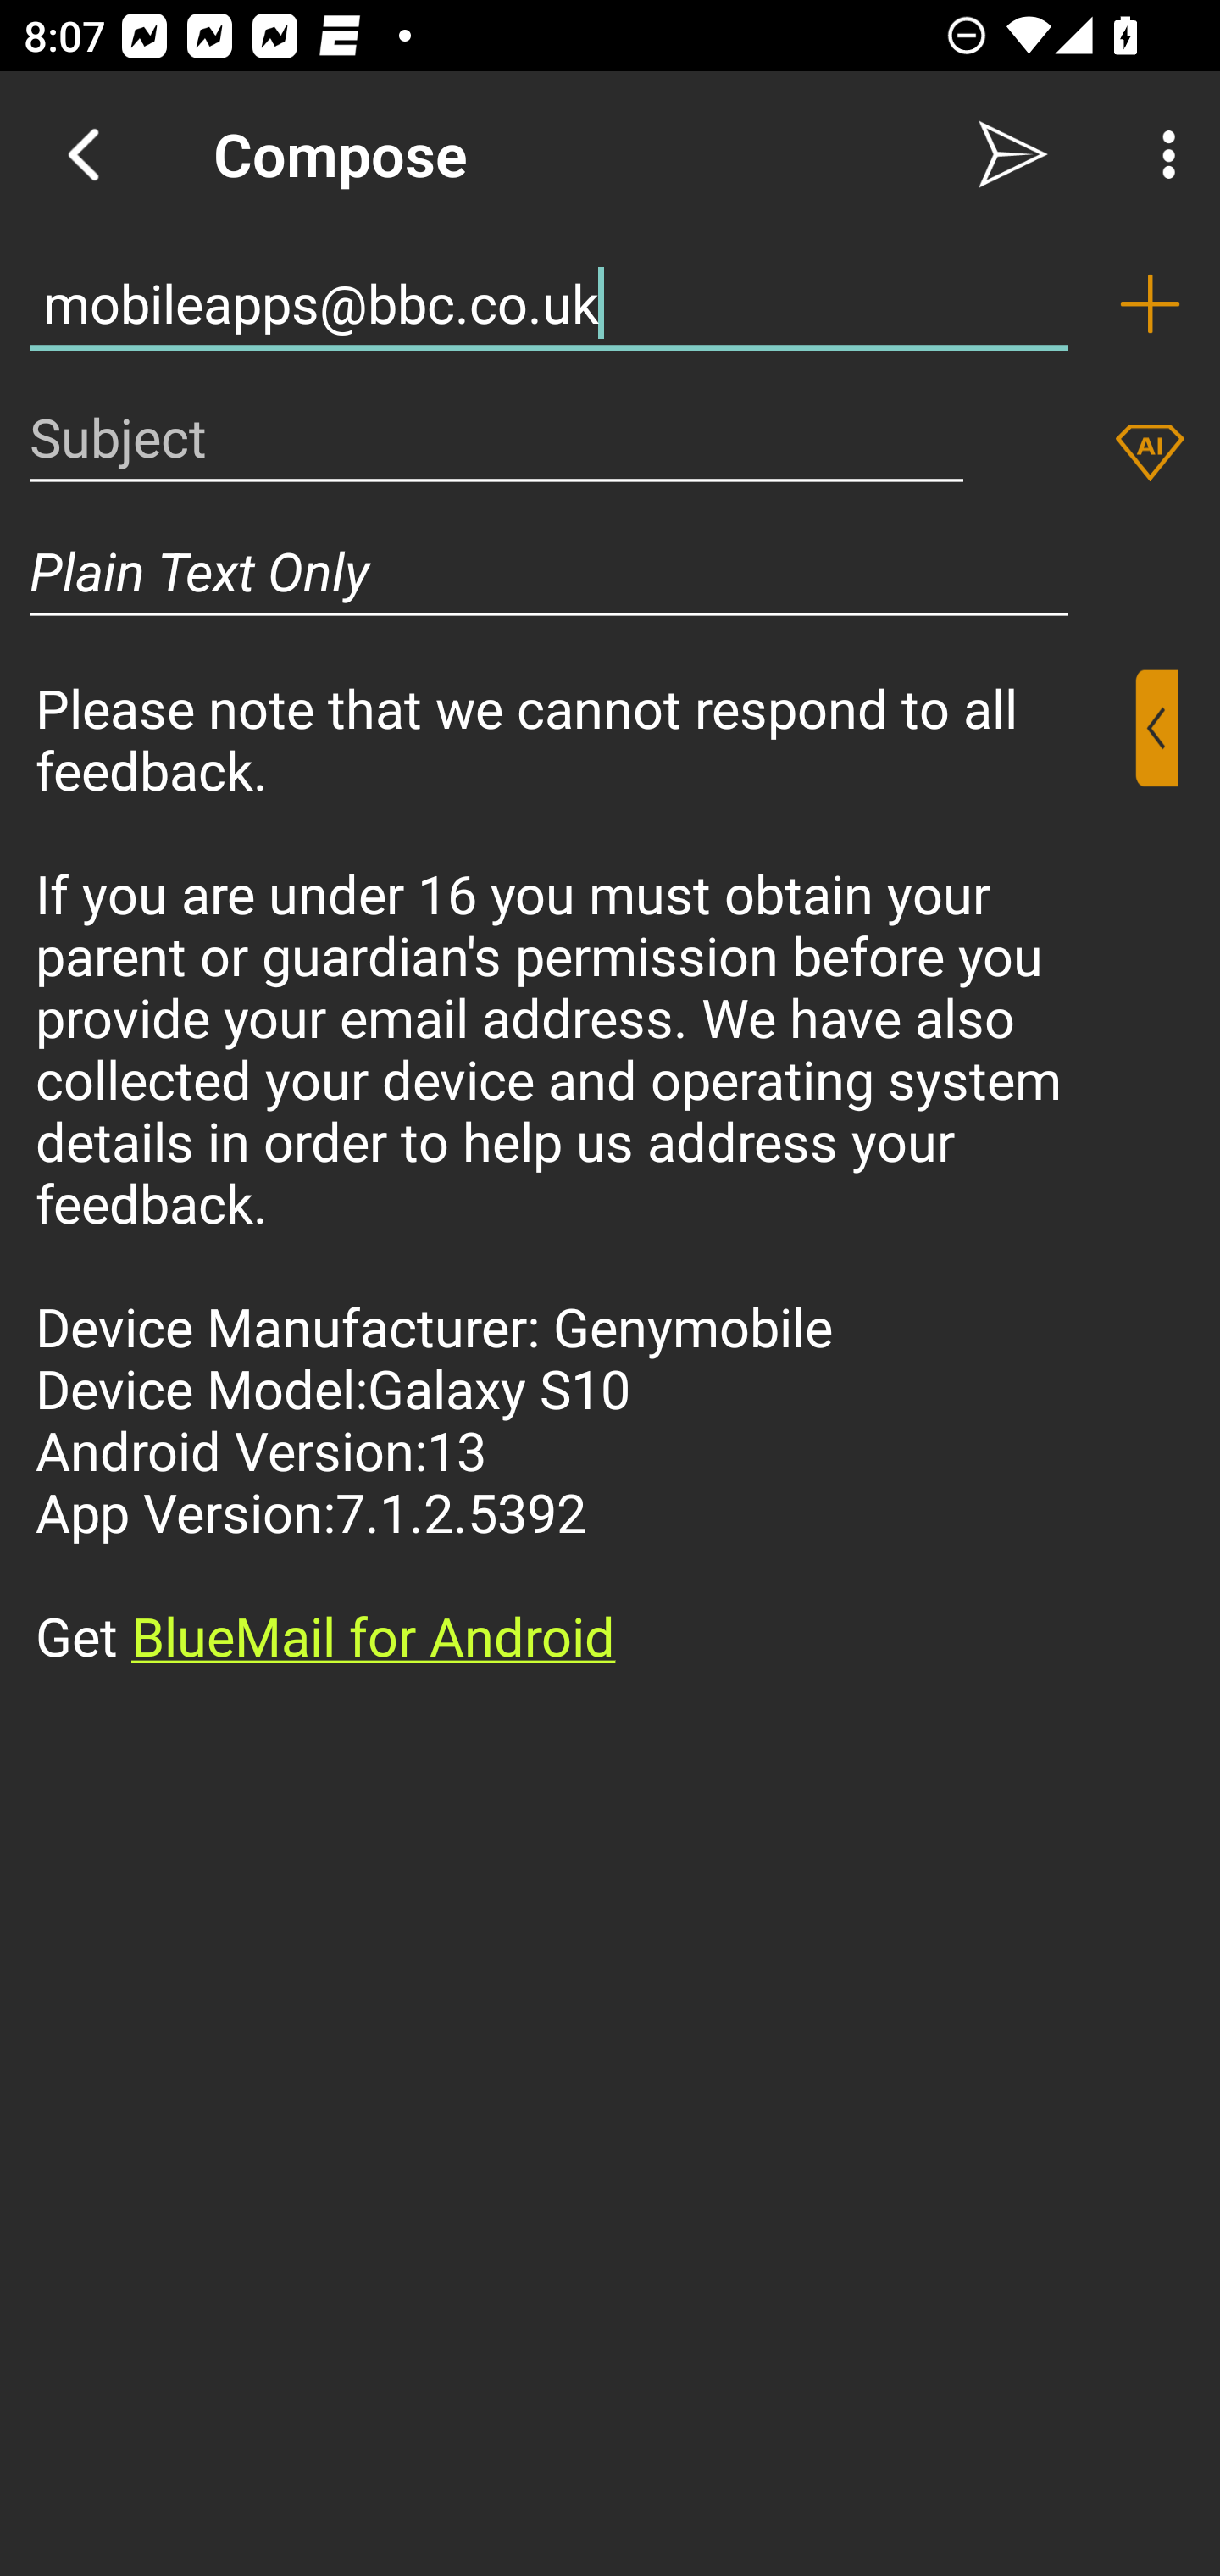  I want to click on More Options, so click(1161, 154).